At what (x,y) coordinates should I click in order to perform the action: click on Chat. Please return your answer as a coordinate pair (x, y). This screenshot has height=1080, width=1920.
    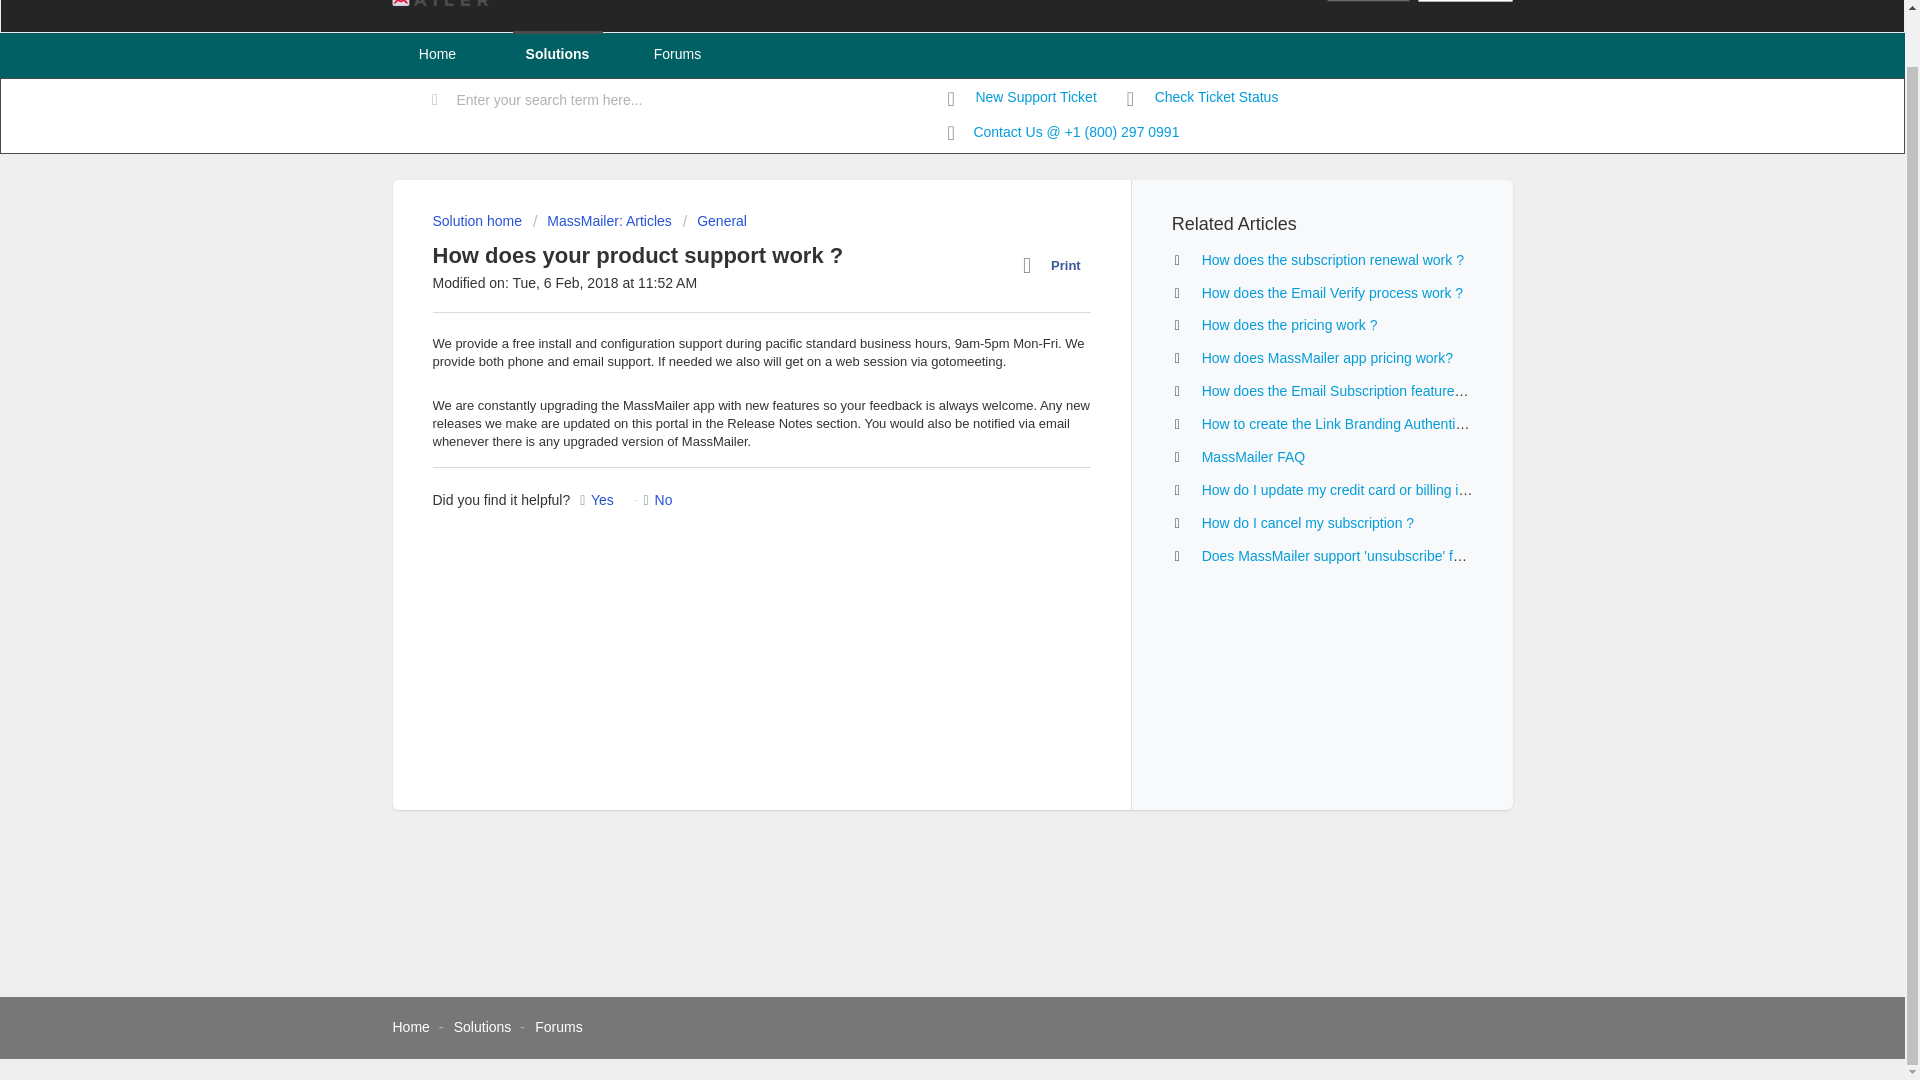
    Looking at the image, I should click on (1854, 971).